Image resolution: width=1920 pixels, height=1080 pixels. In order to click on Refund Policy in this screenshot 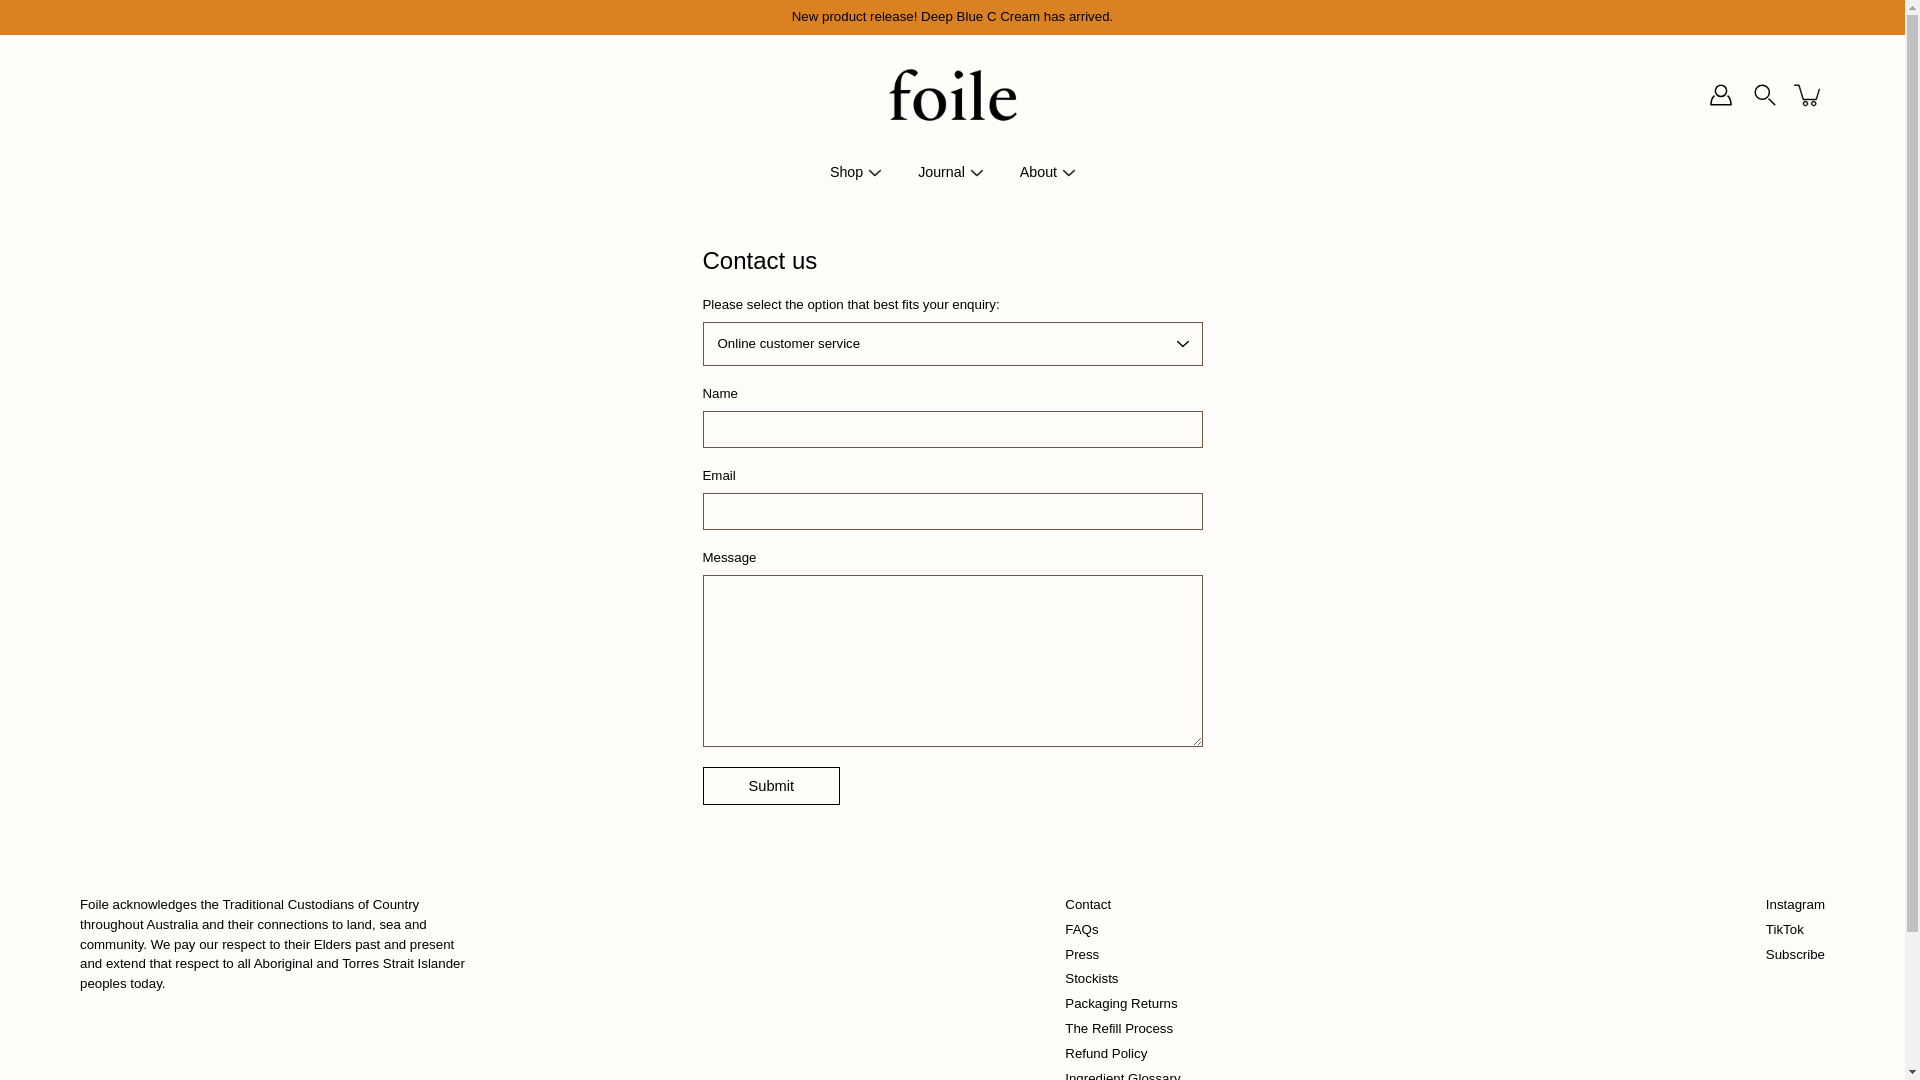, I will do `click(1106, 1054)`.